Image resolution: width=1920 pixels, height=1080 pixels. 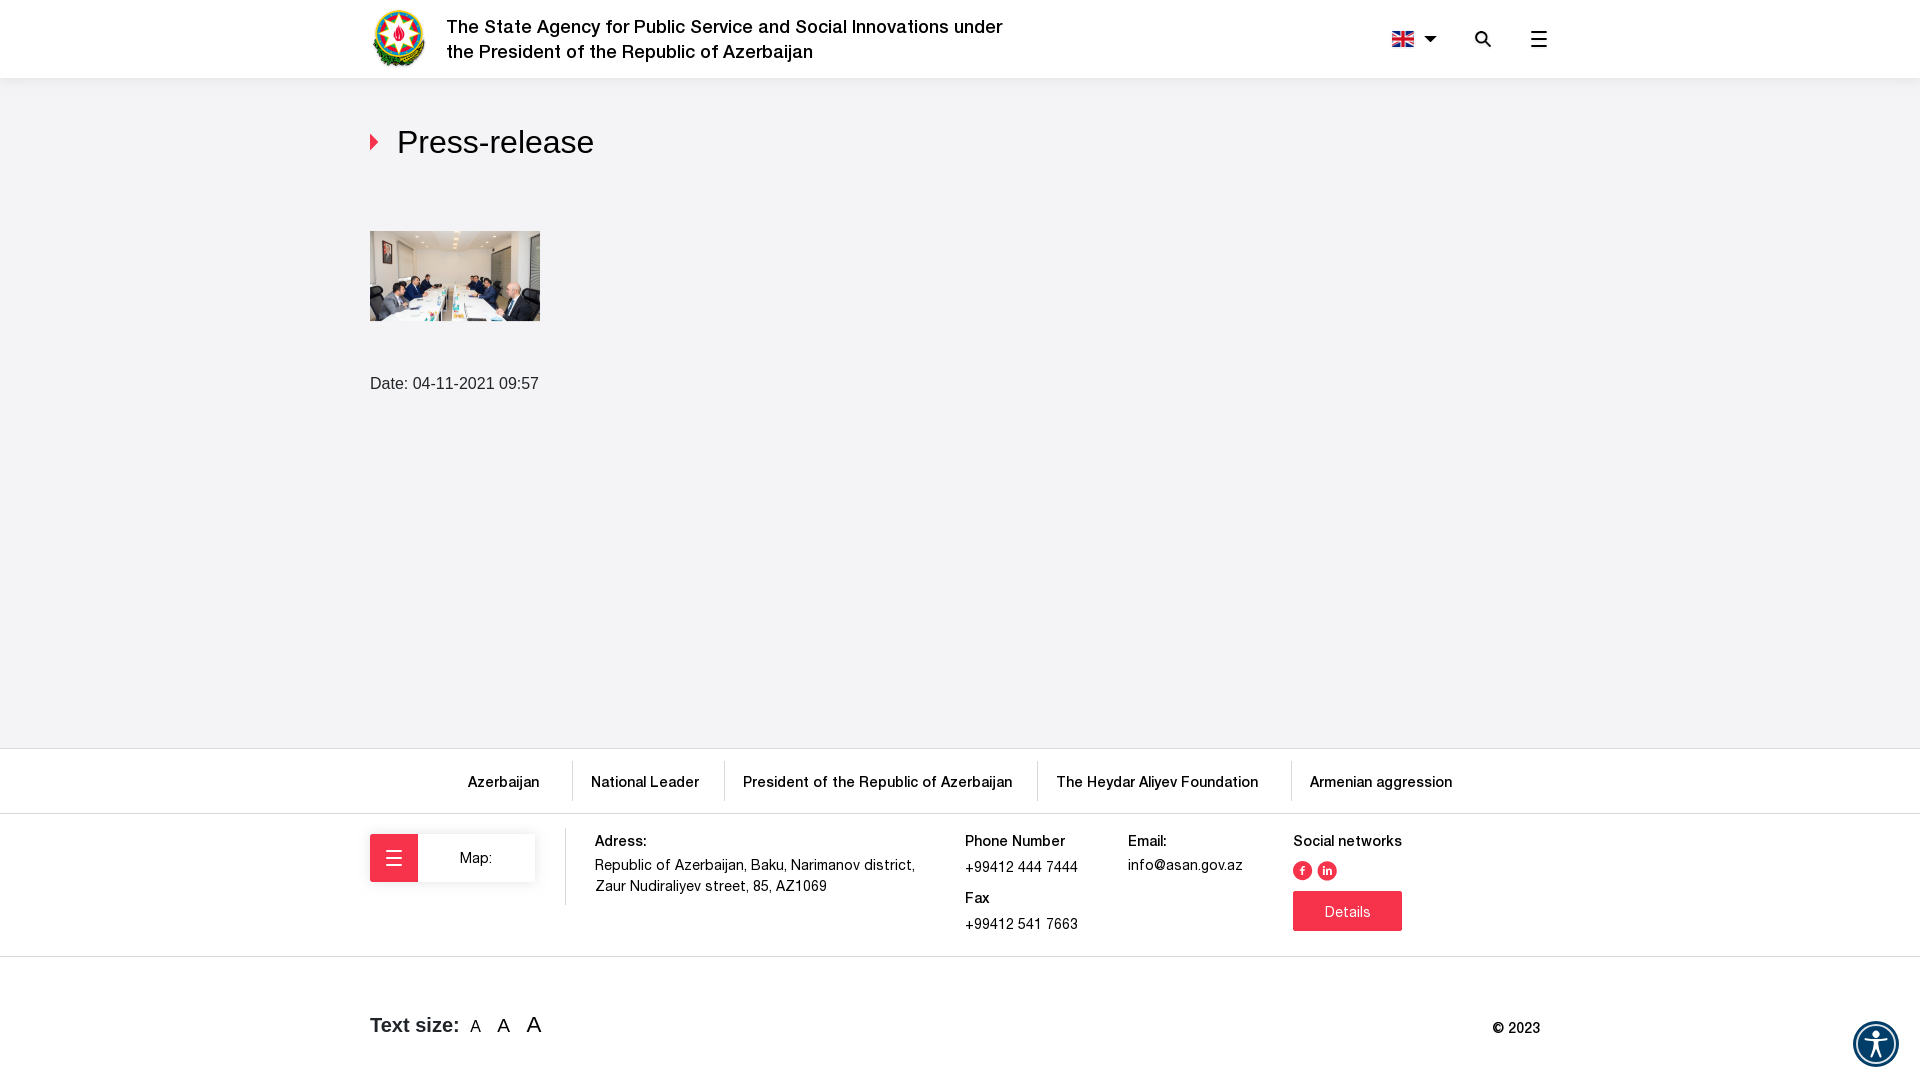 What do you see at coordinates (1410, 39) in the screenshot?
I see `English` at bounding box center [1410, 39].